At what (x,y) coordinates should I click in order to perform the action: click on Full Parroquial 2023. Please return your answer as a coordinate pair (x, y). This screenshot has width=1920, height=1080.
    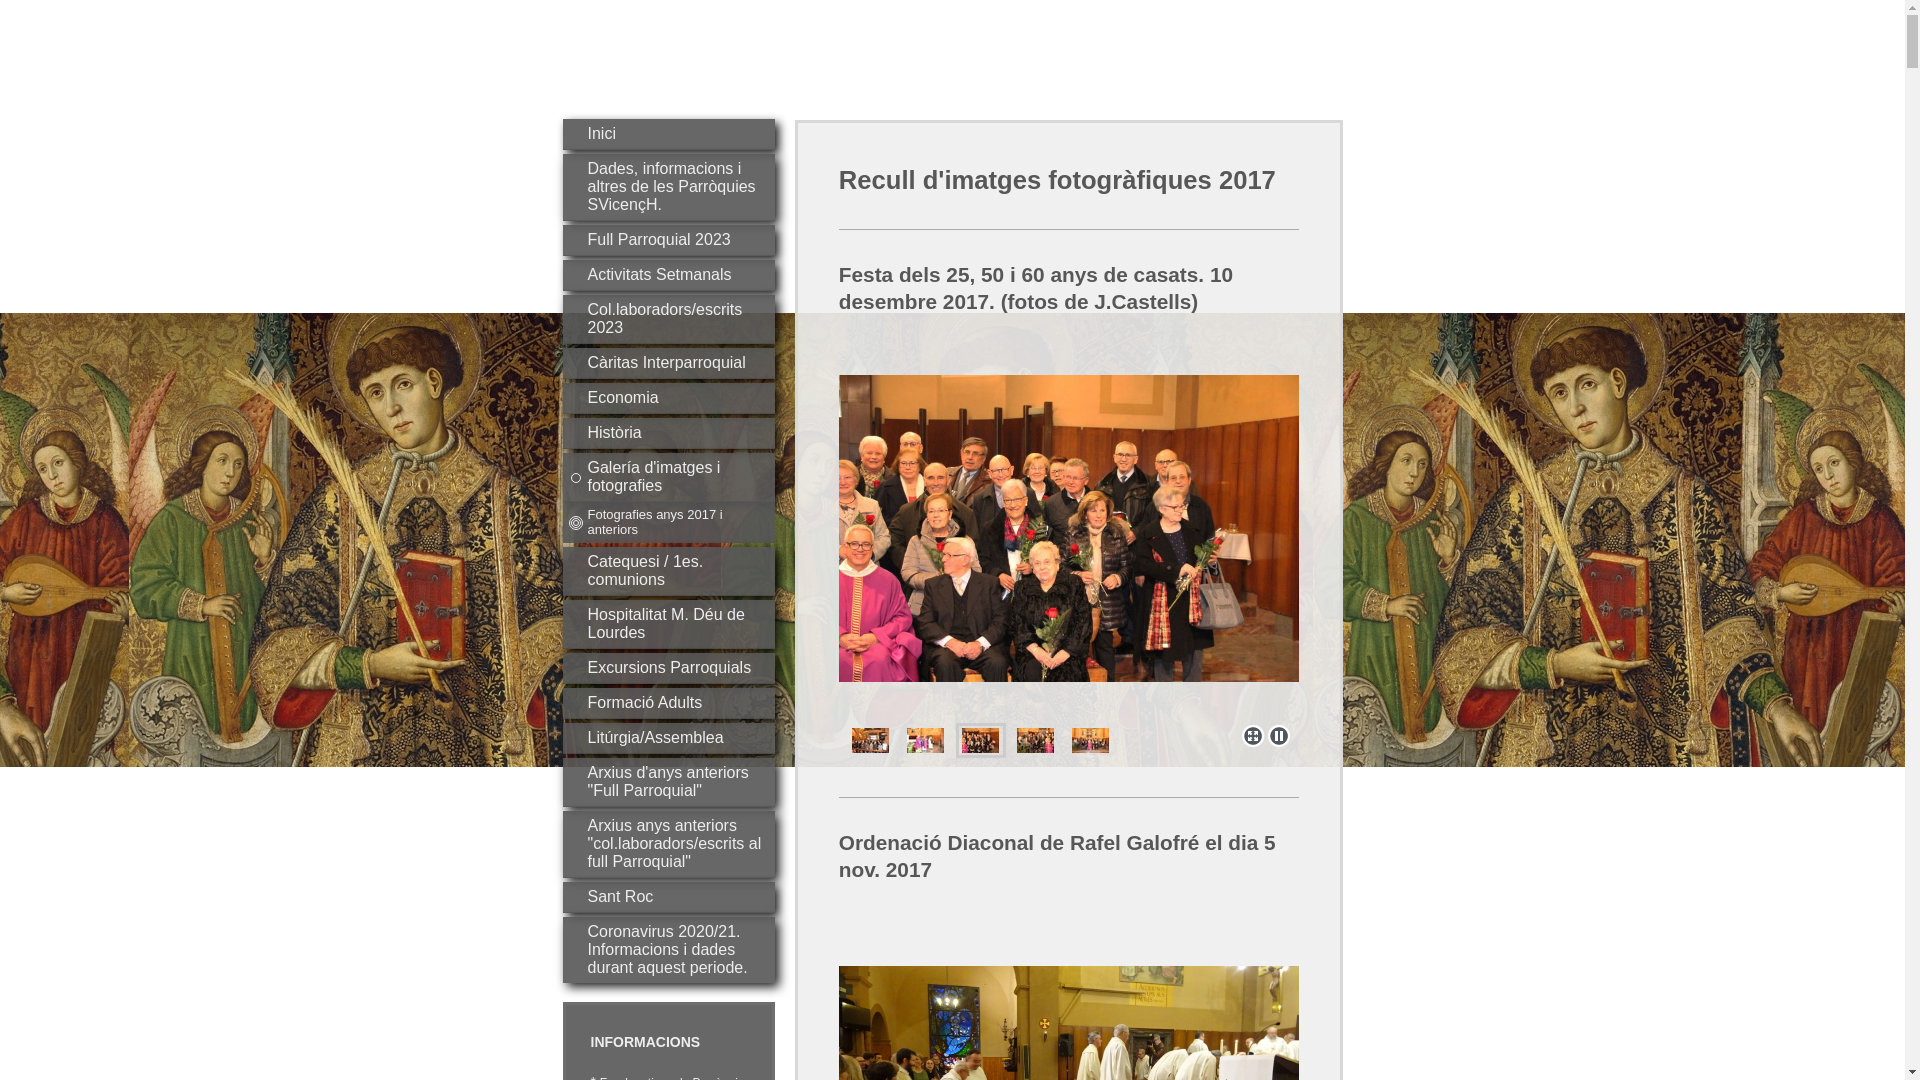
    Looking at the image, I should click on (668, 240).